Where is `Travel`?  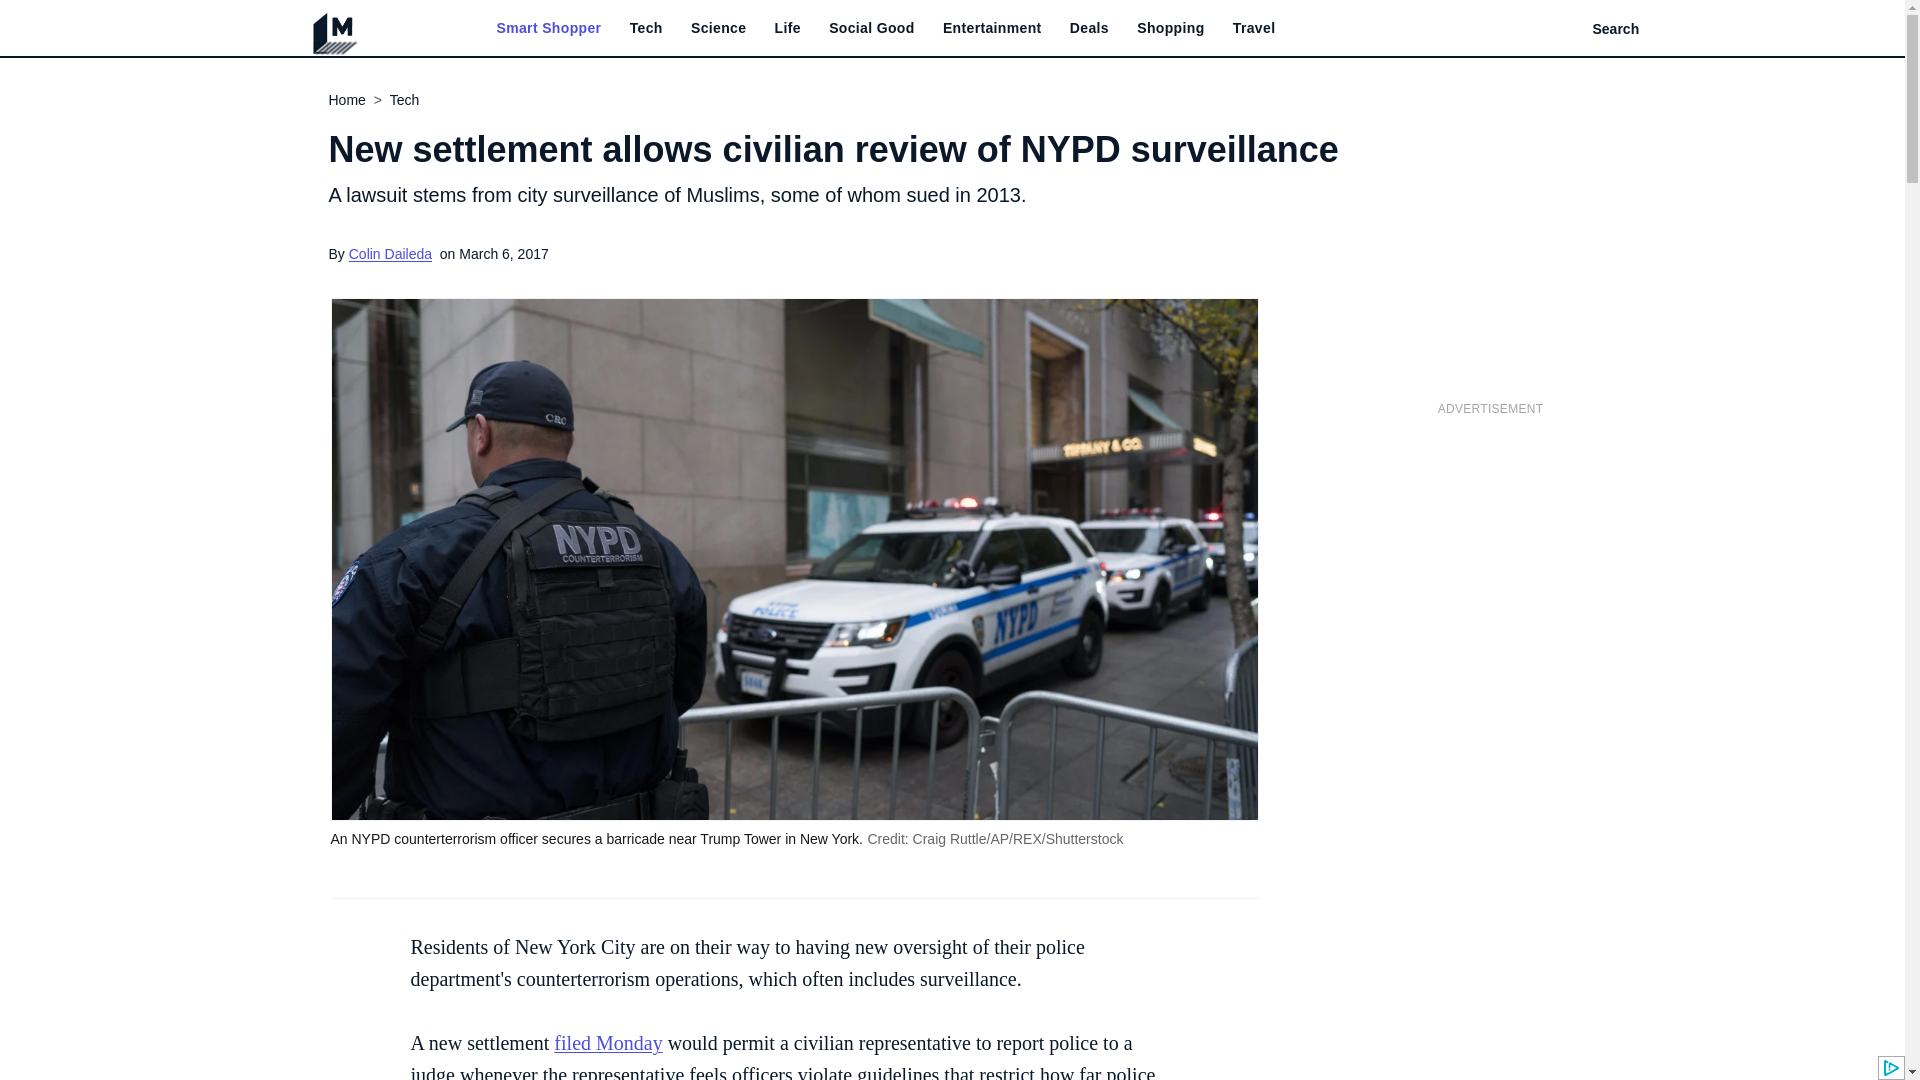
Travel is located at coordinates (1254, 28).